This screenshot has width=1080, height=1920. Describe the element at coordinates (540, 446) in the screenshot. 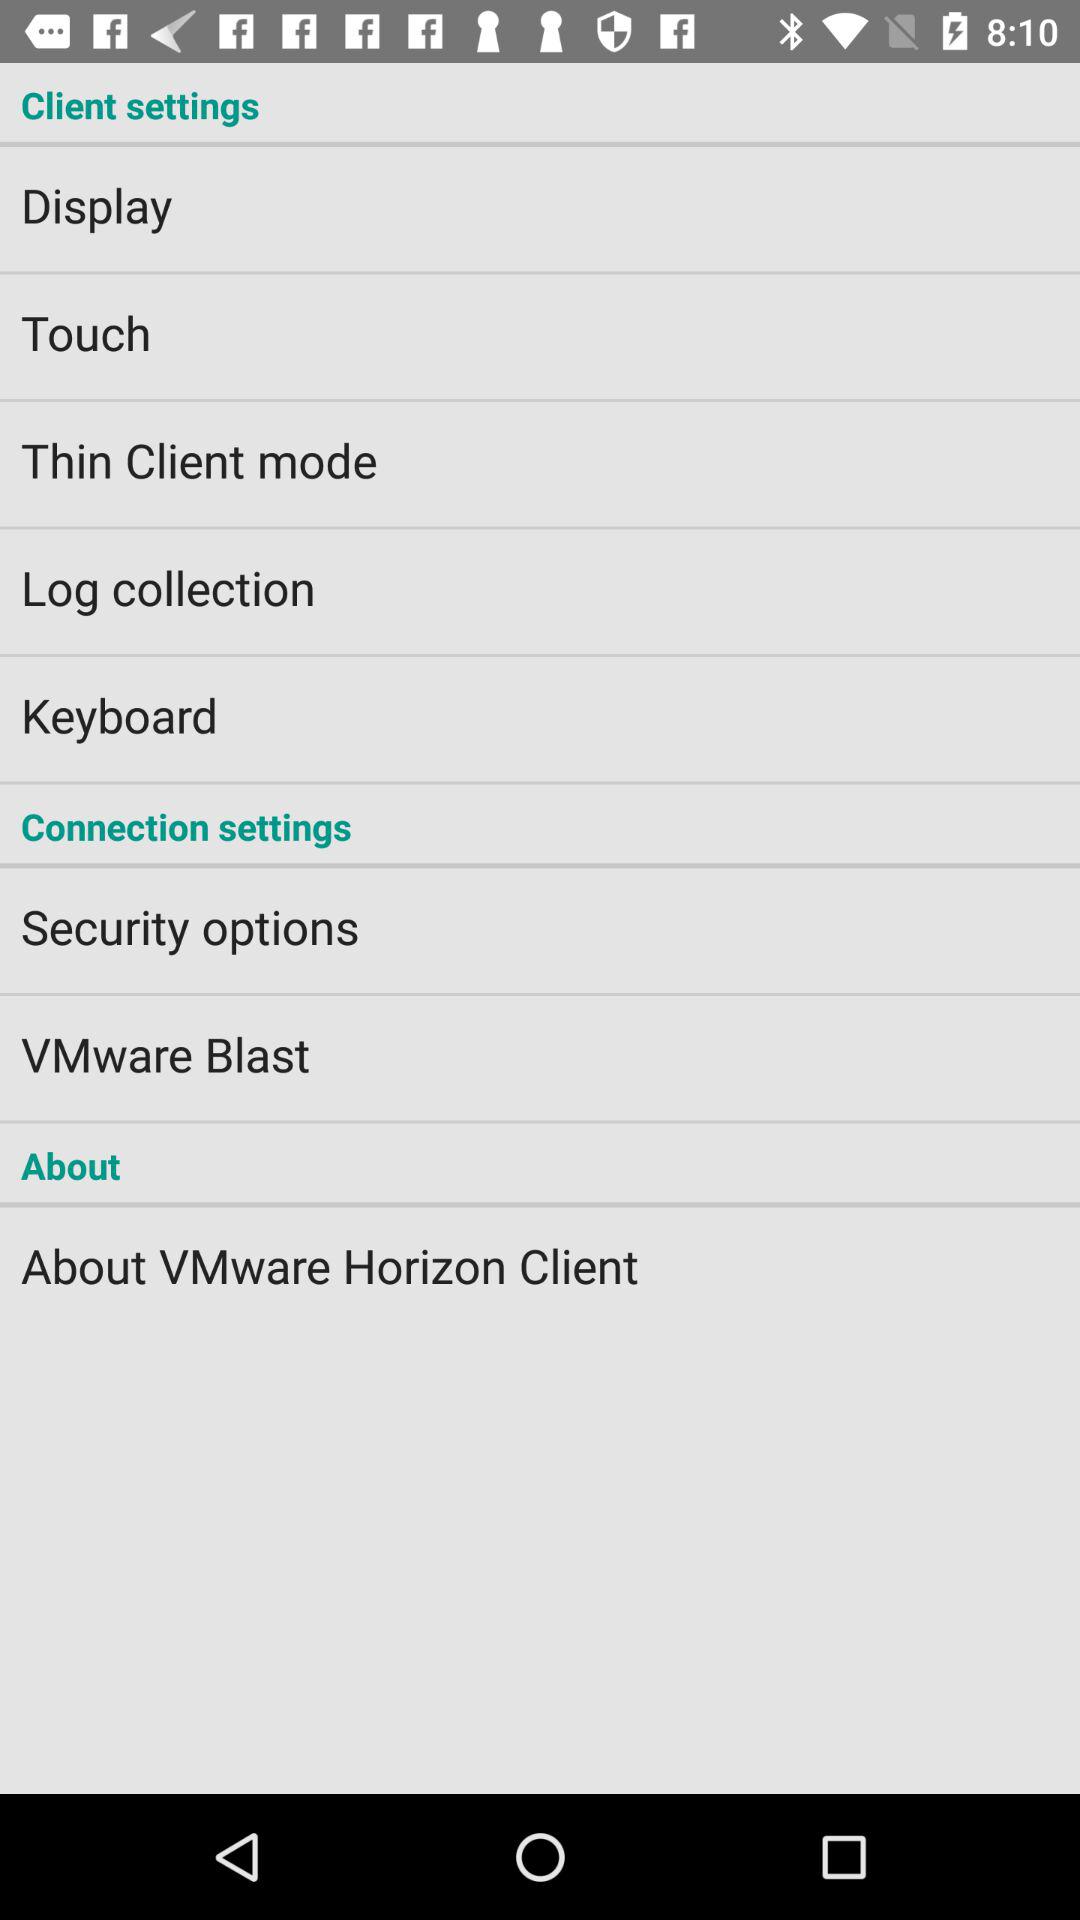

I see `turn on the thin client mode` at that location.